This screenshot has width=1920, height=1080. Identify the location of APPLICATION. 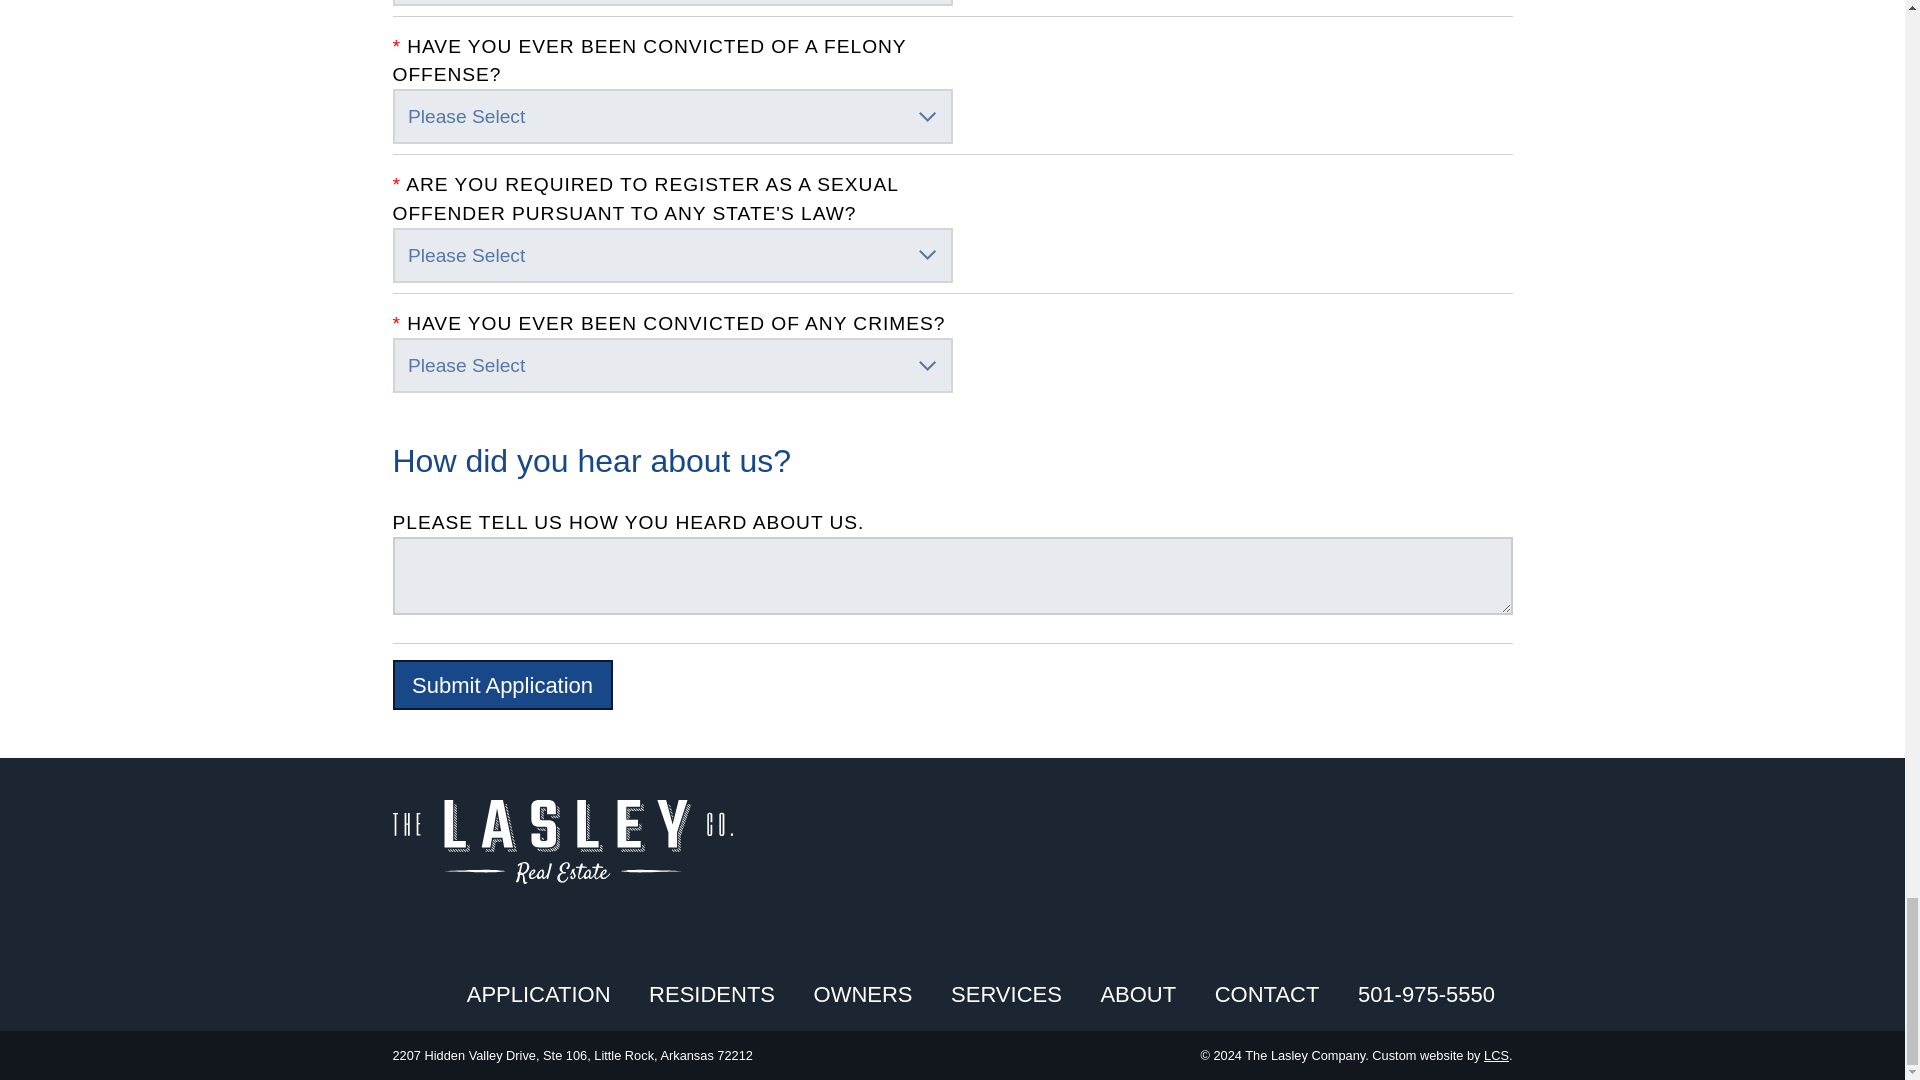
(538, 994).